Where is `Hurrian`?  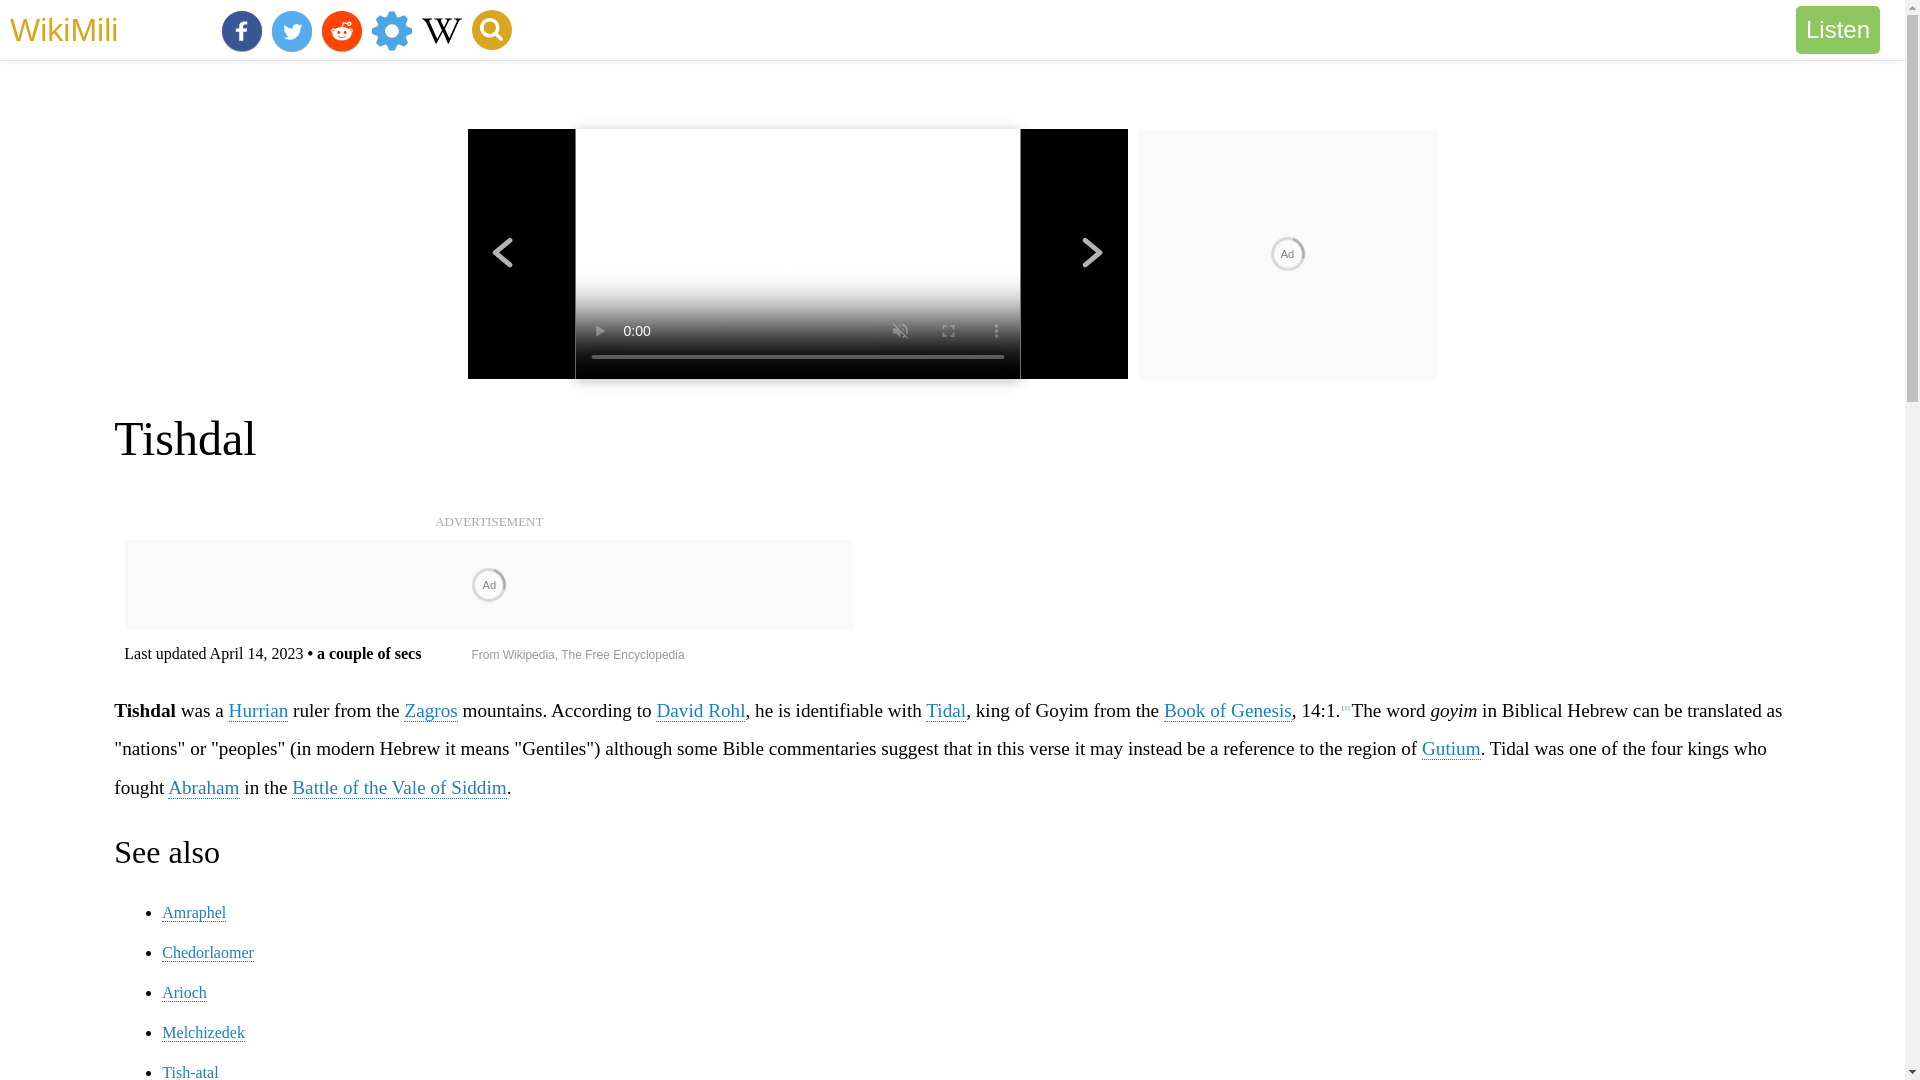 Hurrian is located at coordinates (258, 710).